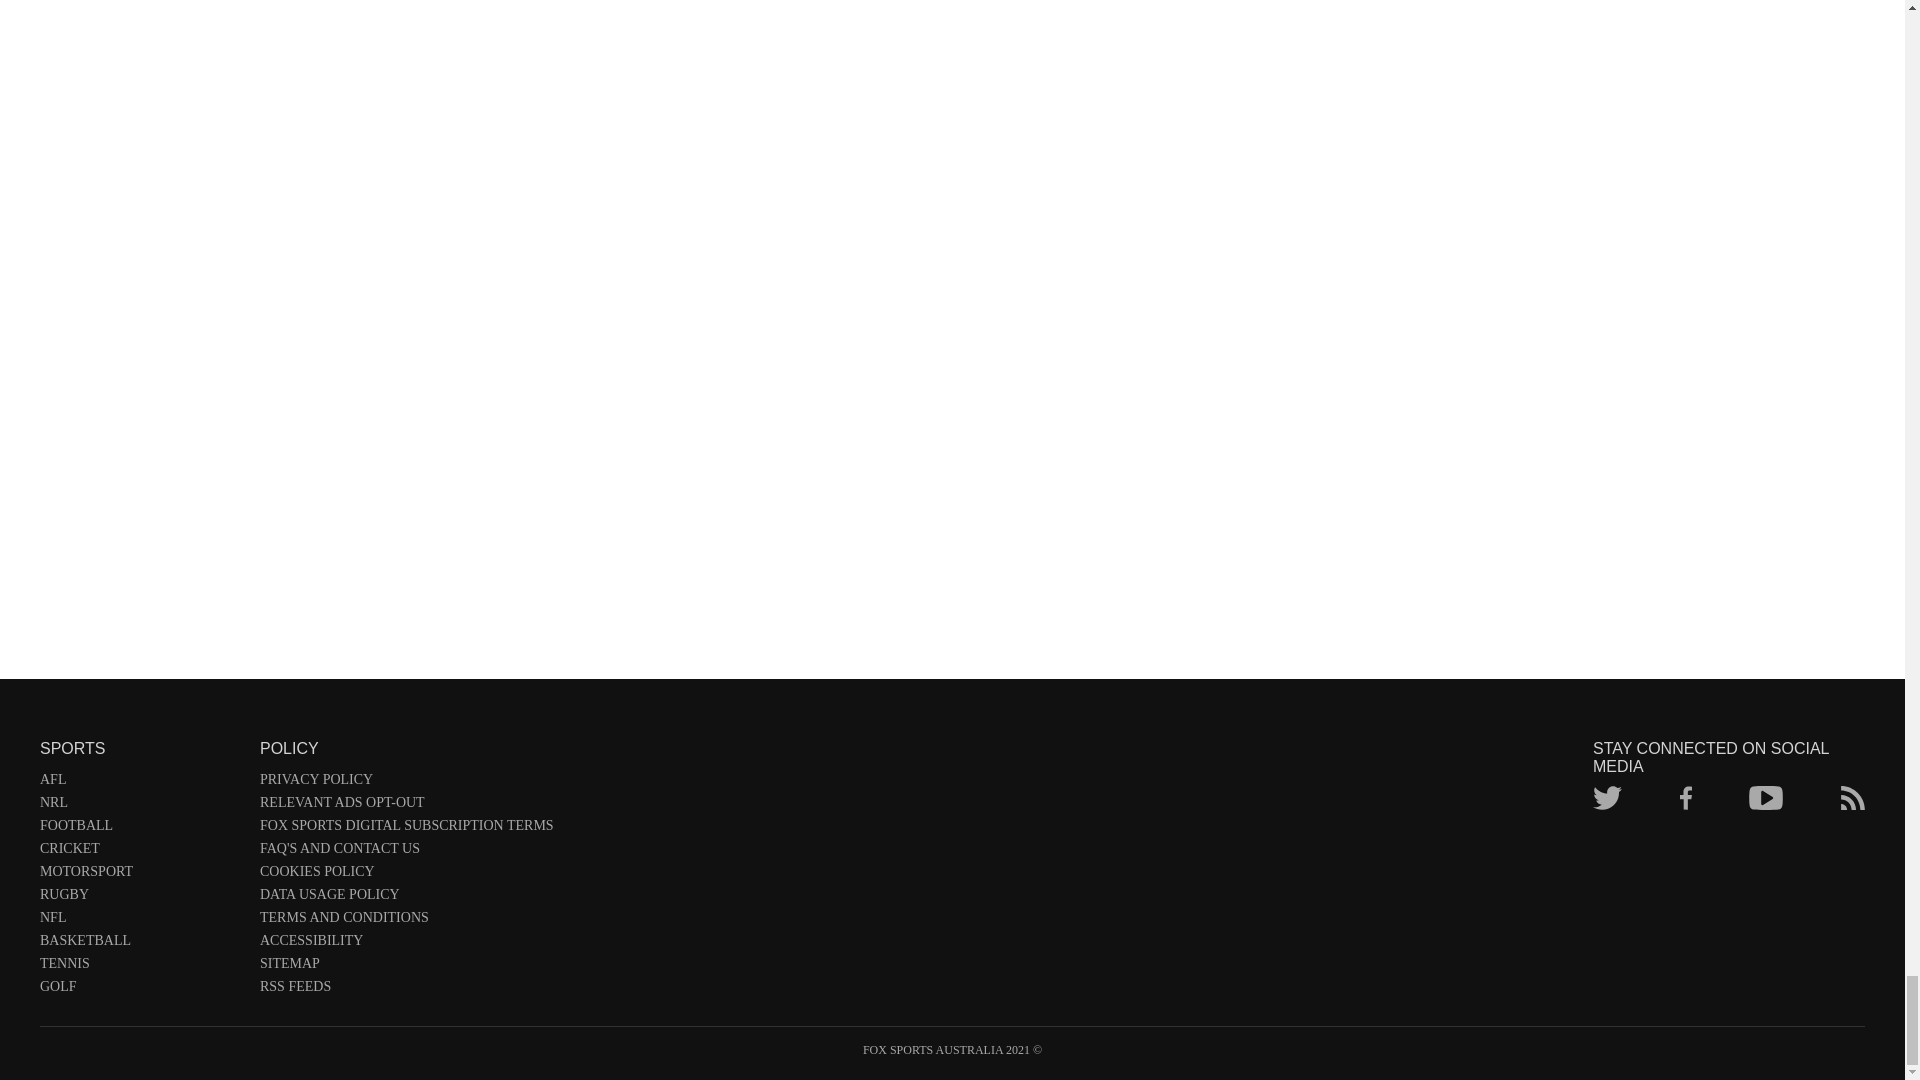 The width and height of the screenshot is (1920, 1080). Describe the element at coordinates (406, 897) in the screenshot. I see `DATA USAGE POLICY` at that location.